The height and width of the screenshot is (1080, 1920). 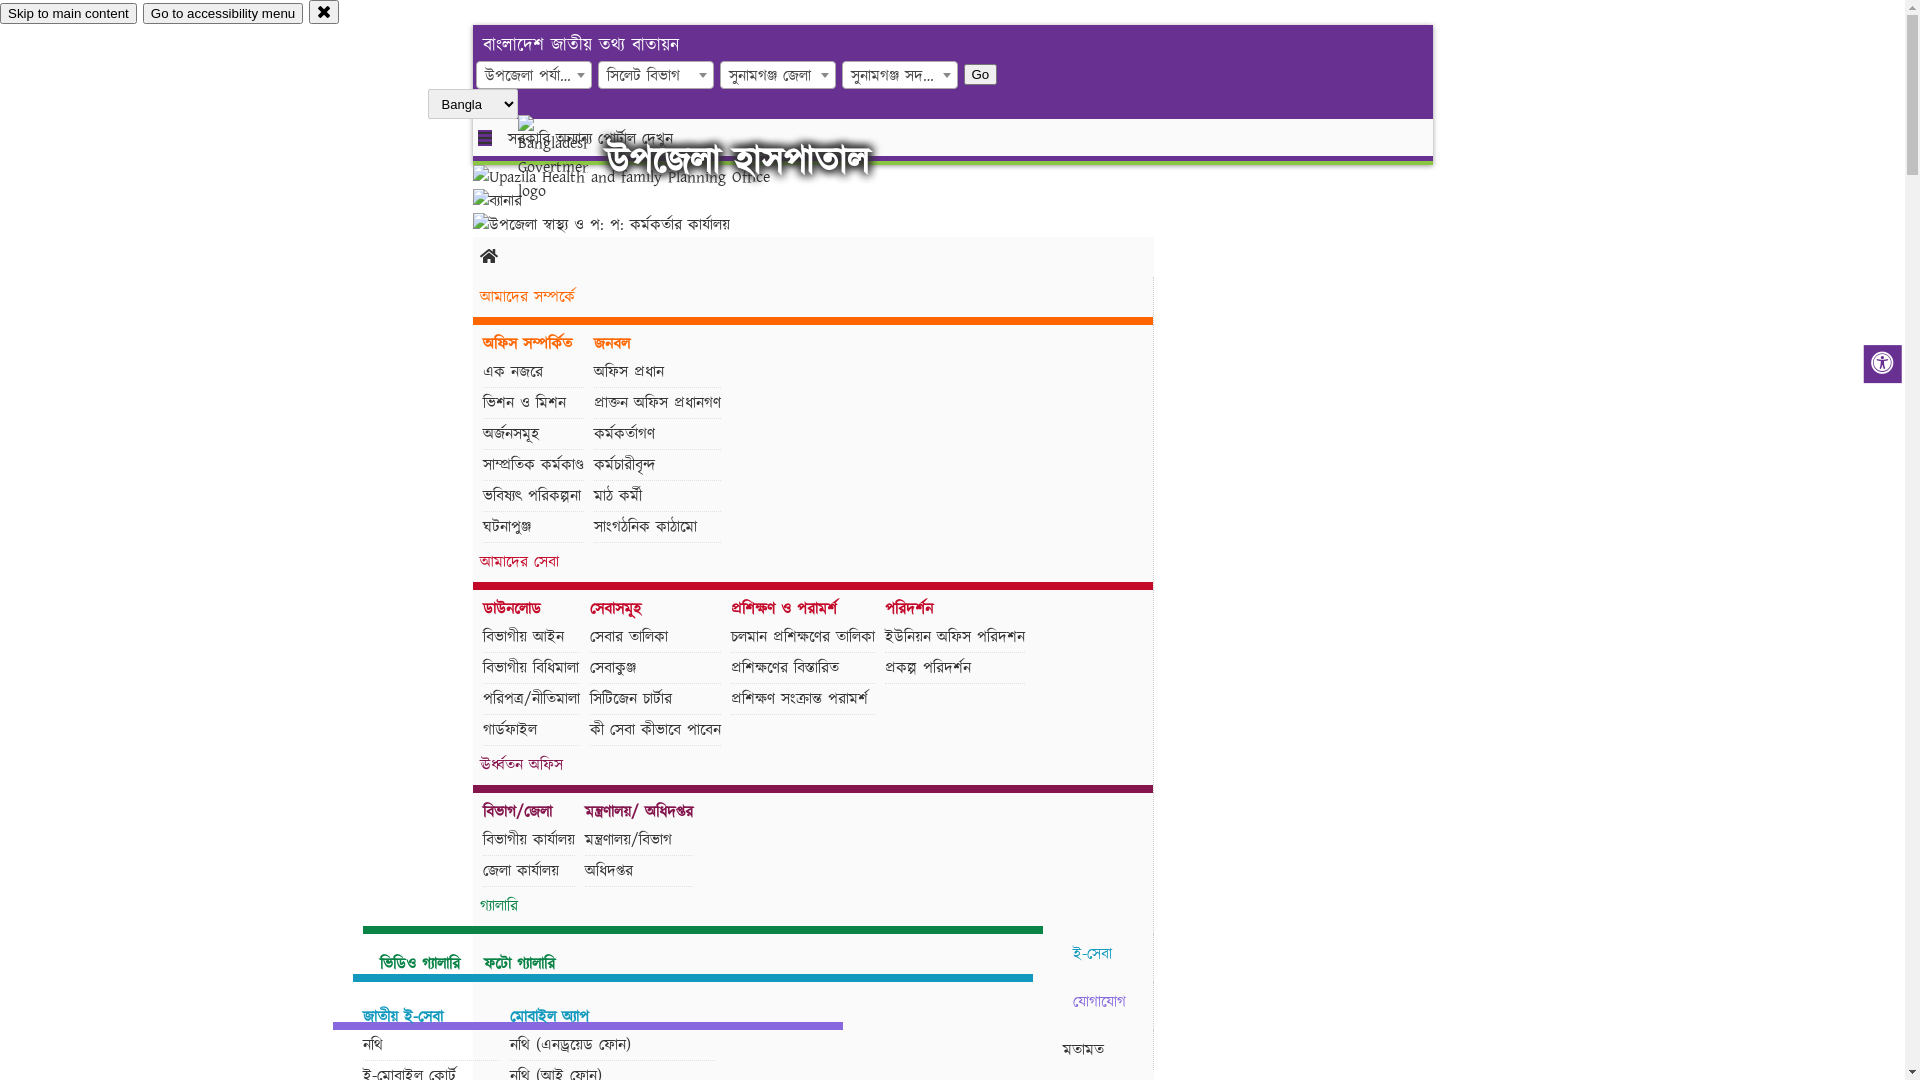 I want to click on Go to accessibility menu, so click(x=223, y=14).